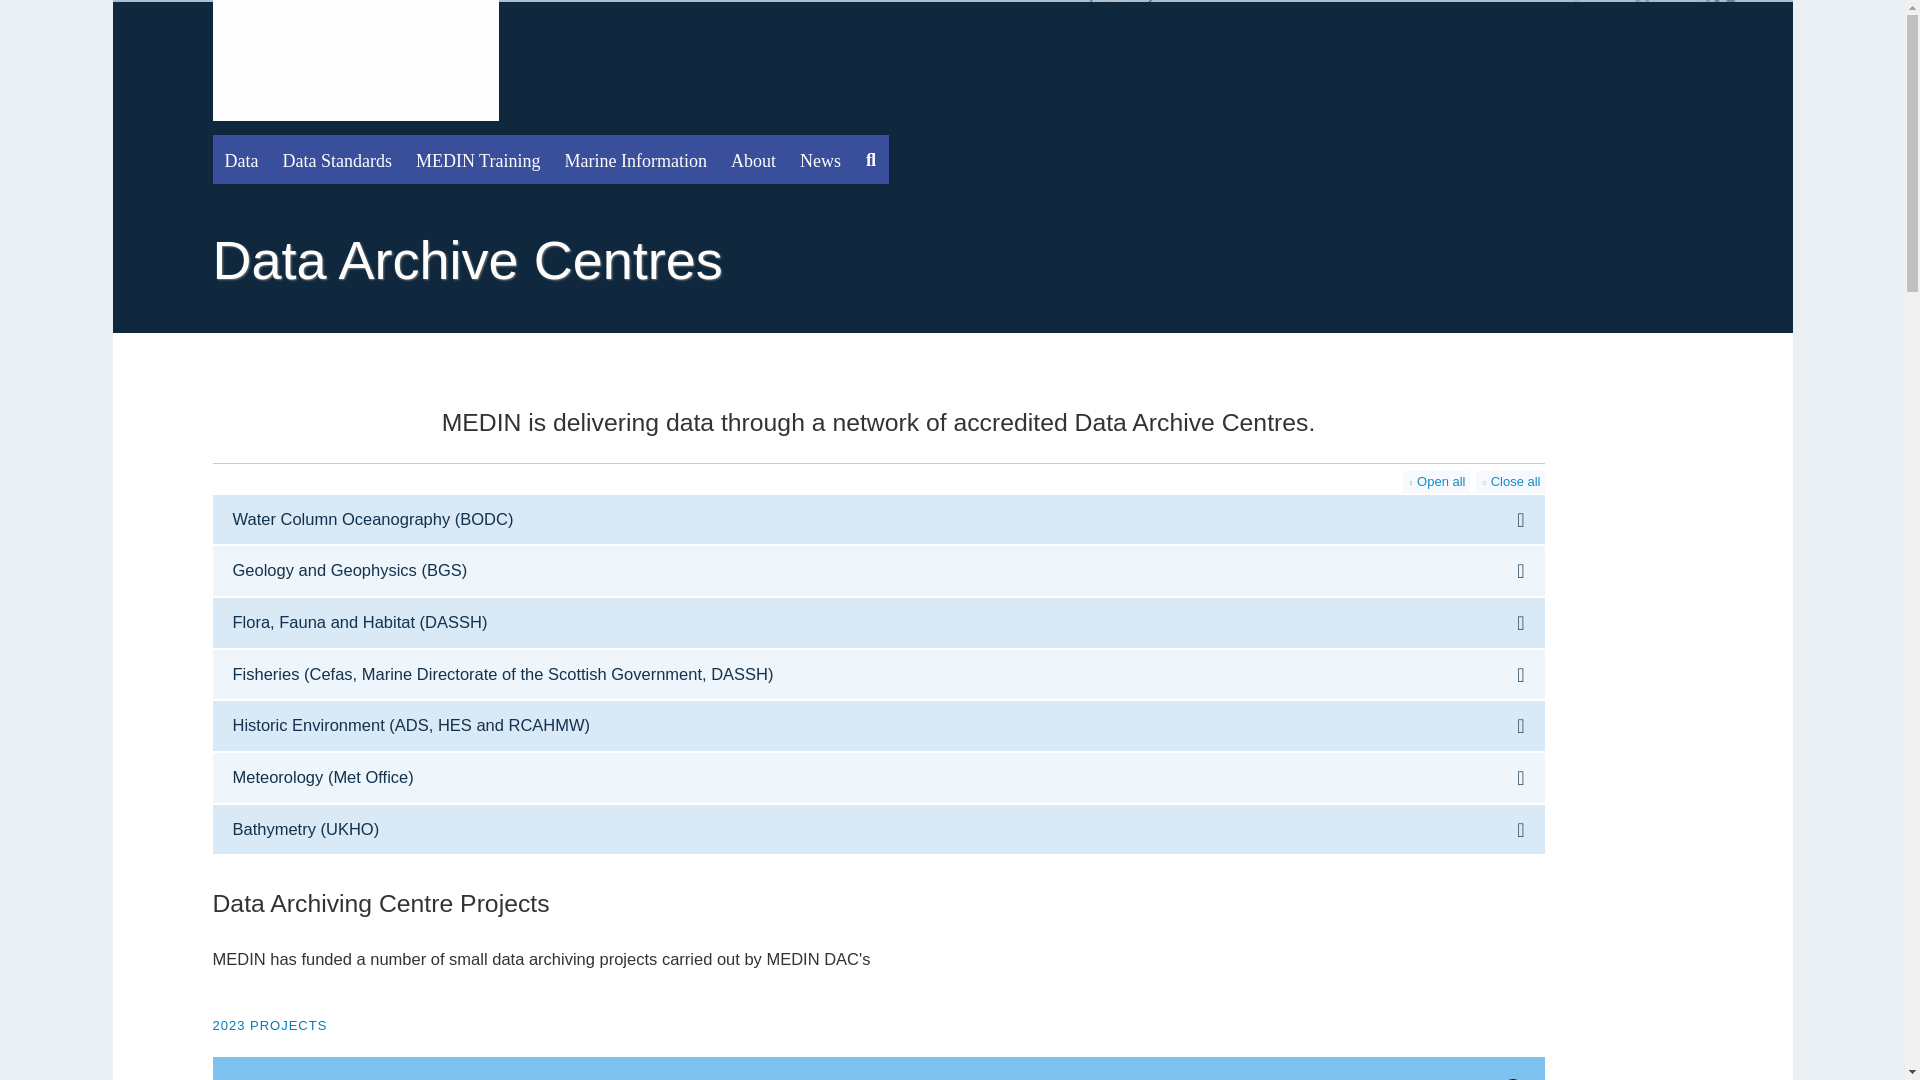  Describe the element at coordinates (1510, 481) in the screenshot. I see `Close all` at that location.